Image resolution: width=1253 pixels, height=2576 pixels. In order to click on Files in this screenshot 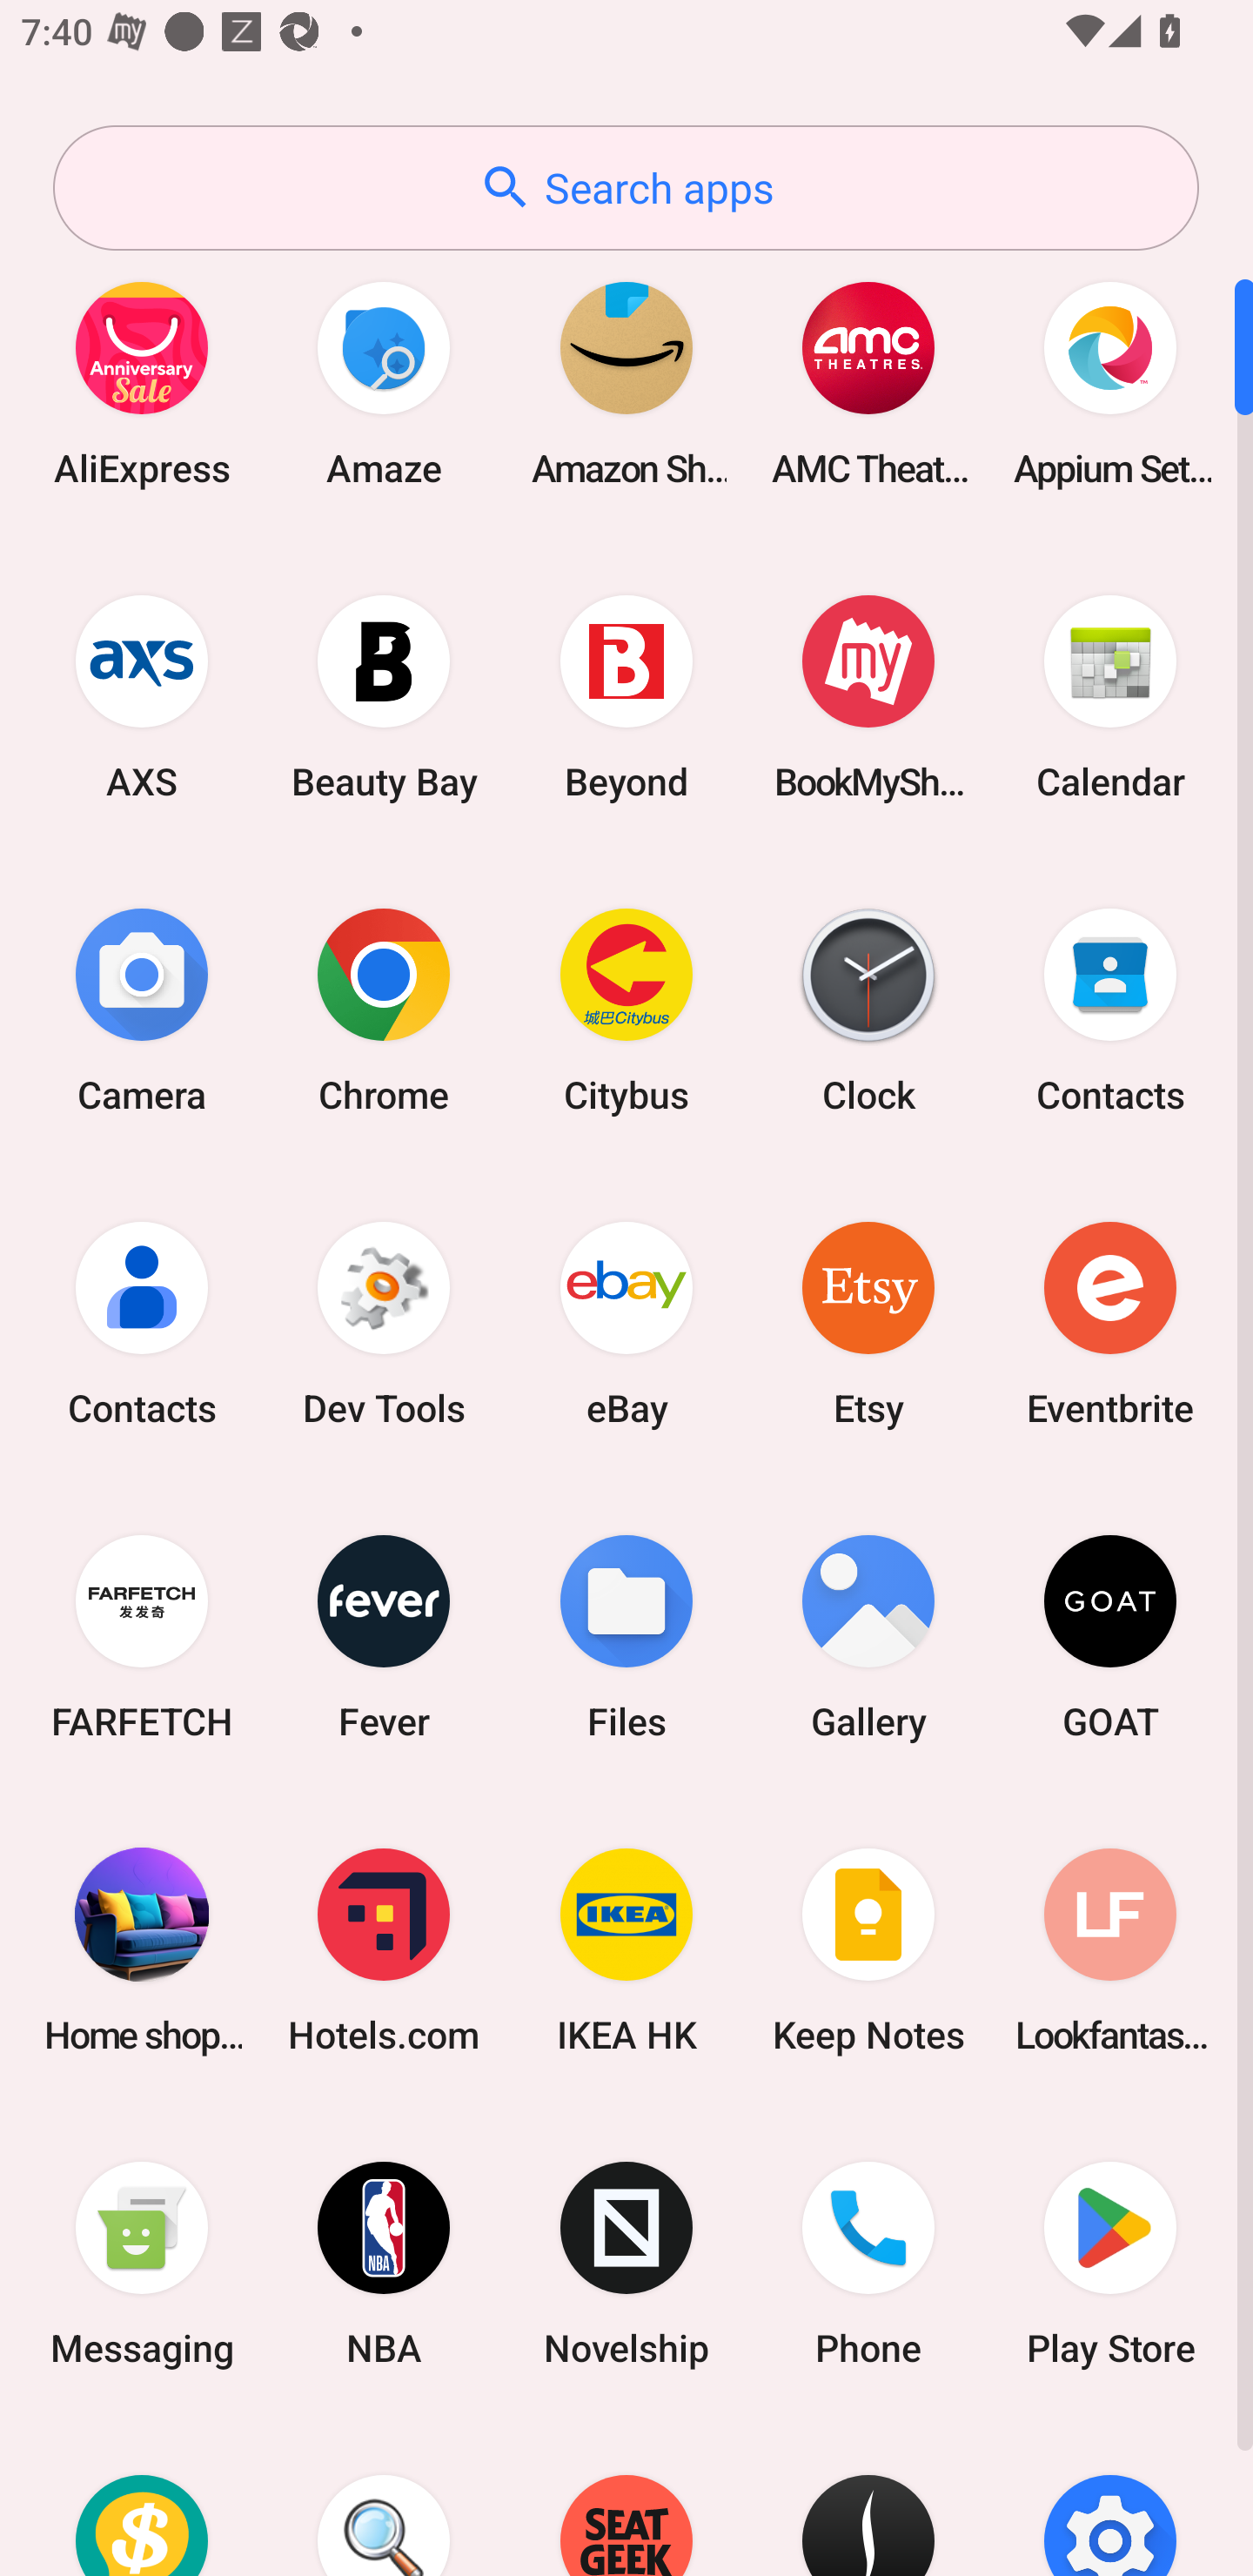, I will do `click(626, 1636)`.